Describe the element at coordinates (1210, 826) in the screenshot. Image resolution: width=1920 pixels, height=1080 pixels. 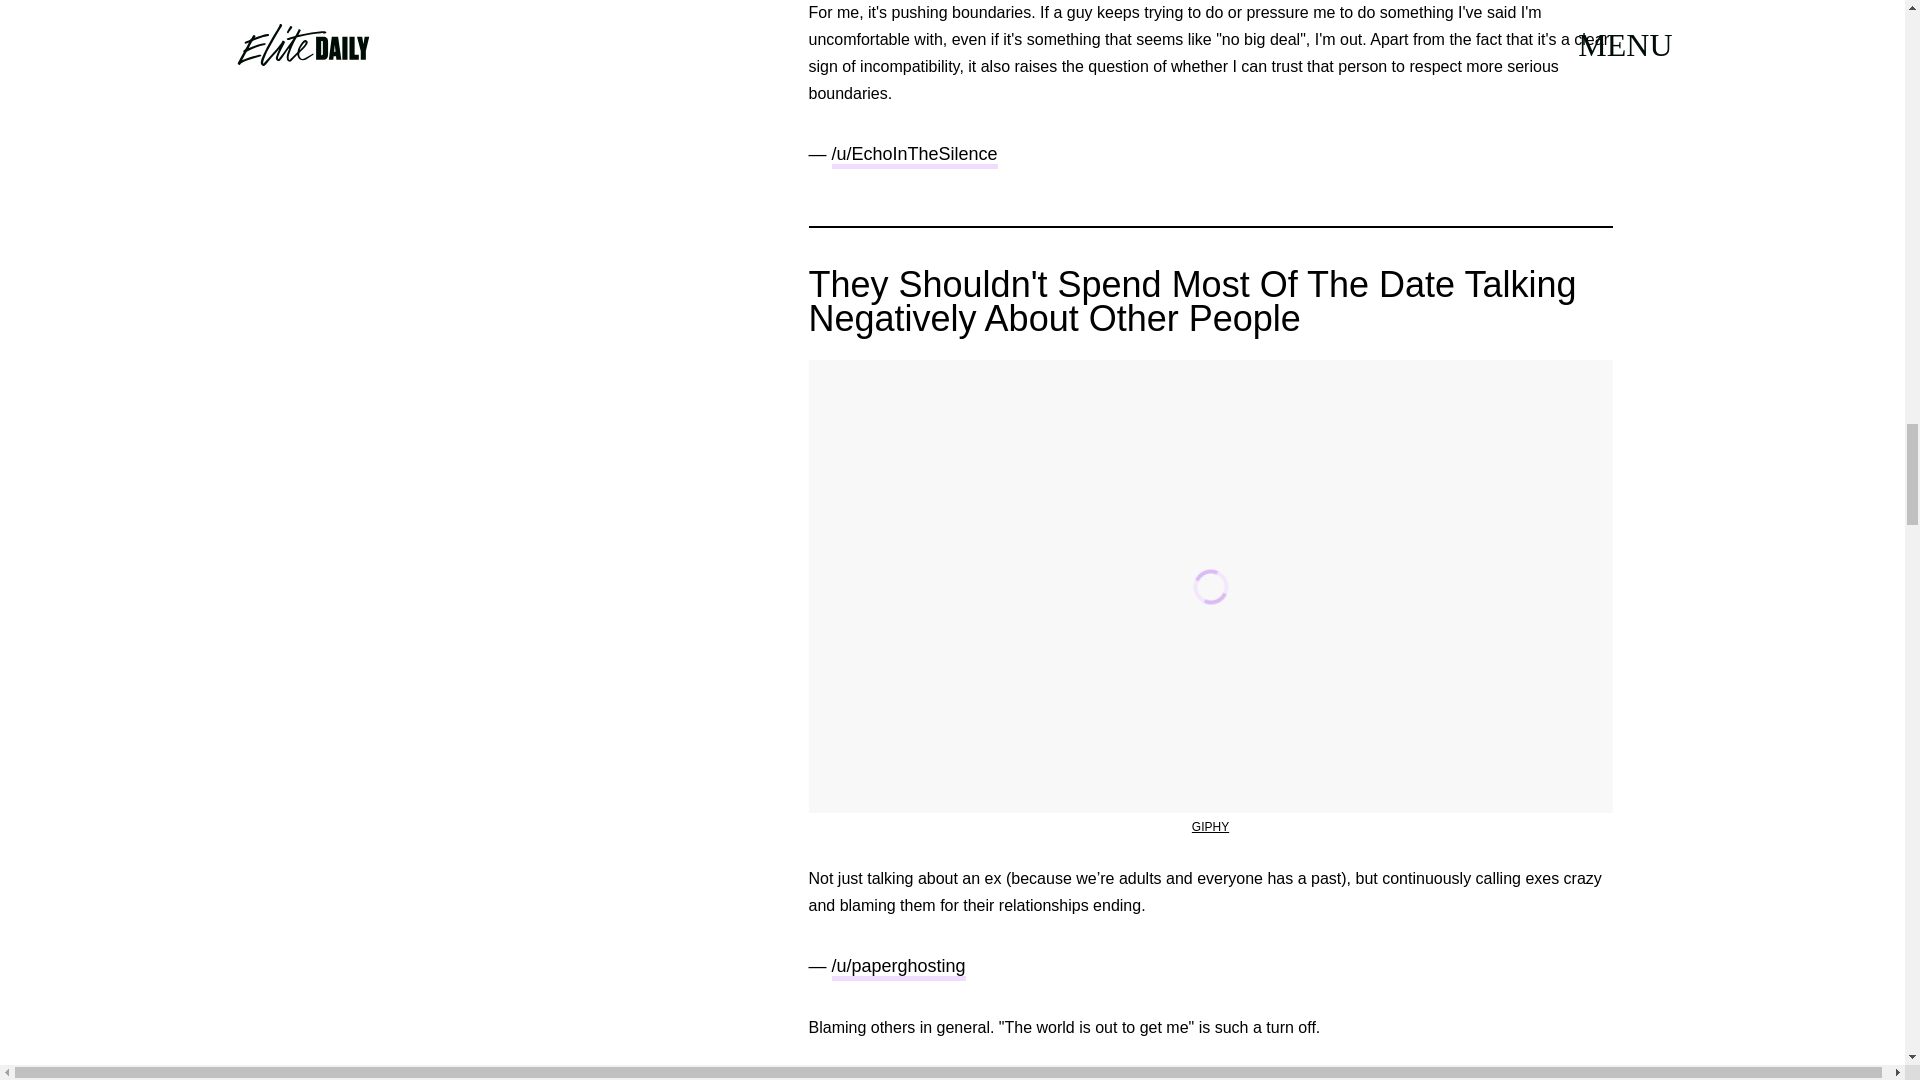
I see `GIPHY` at that location.